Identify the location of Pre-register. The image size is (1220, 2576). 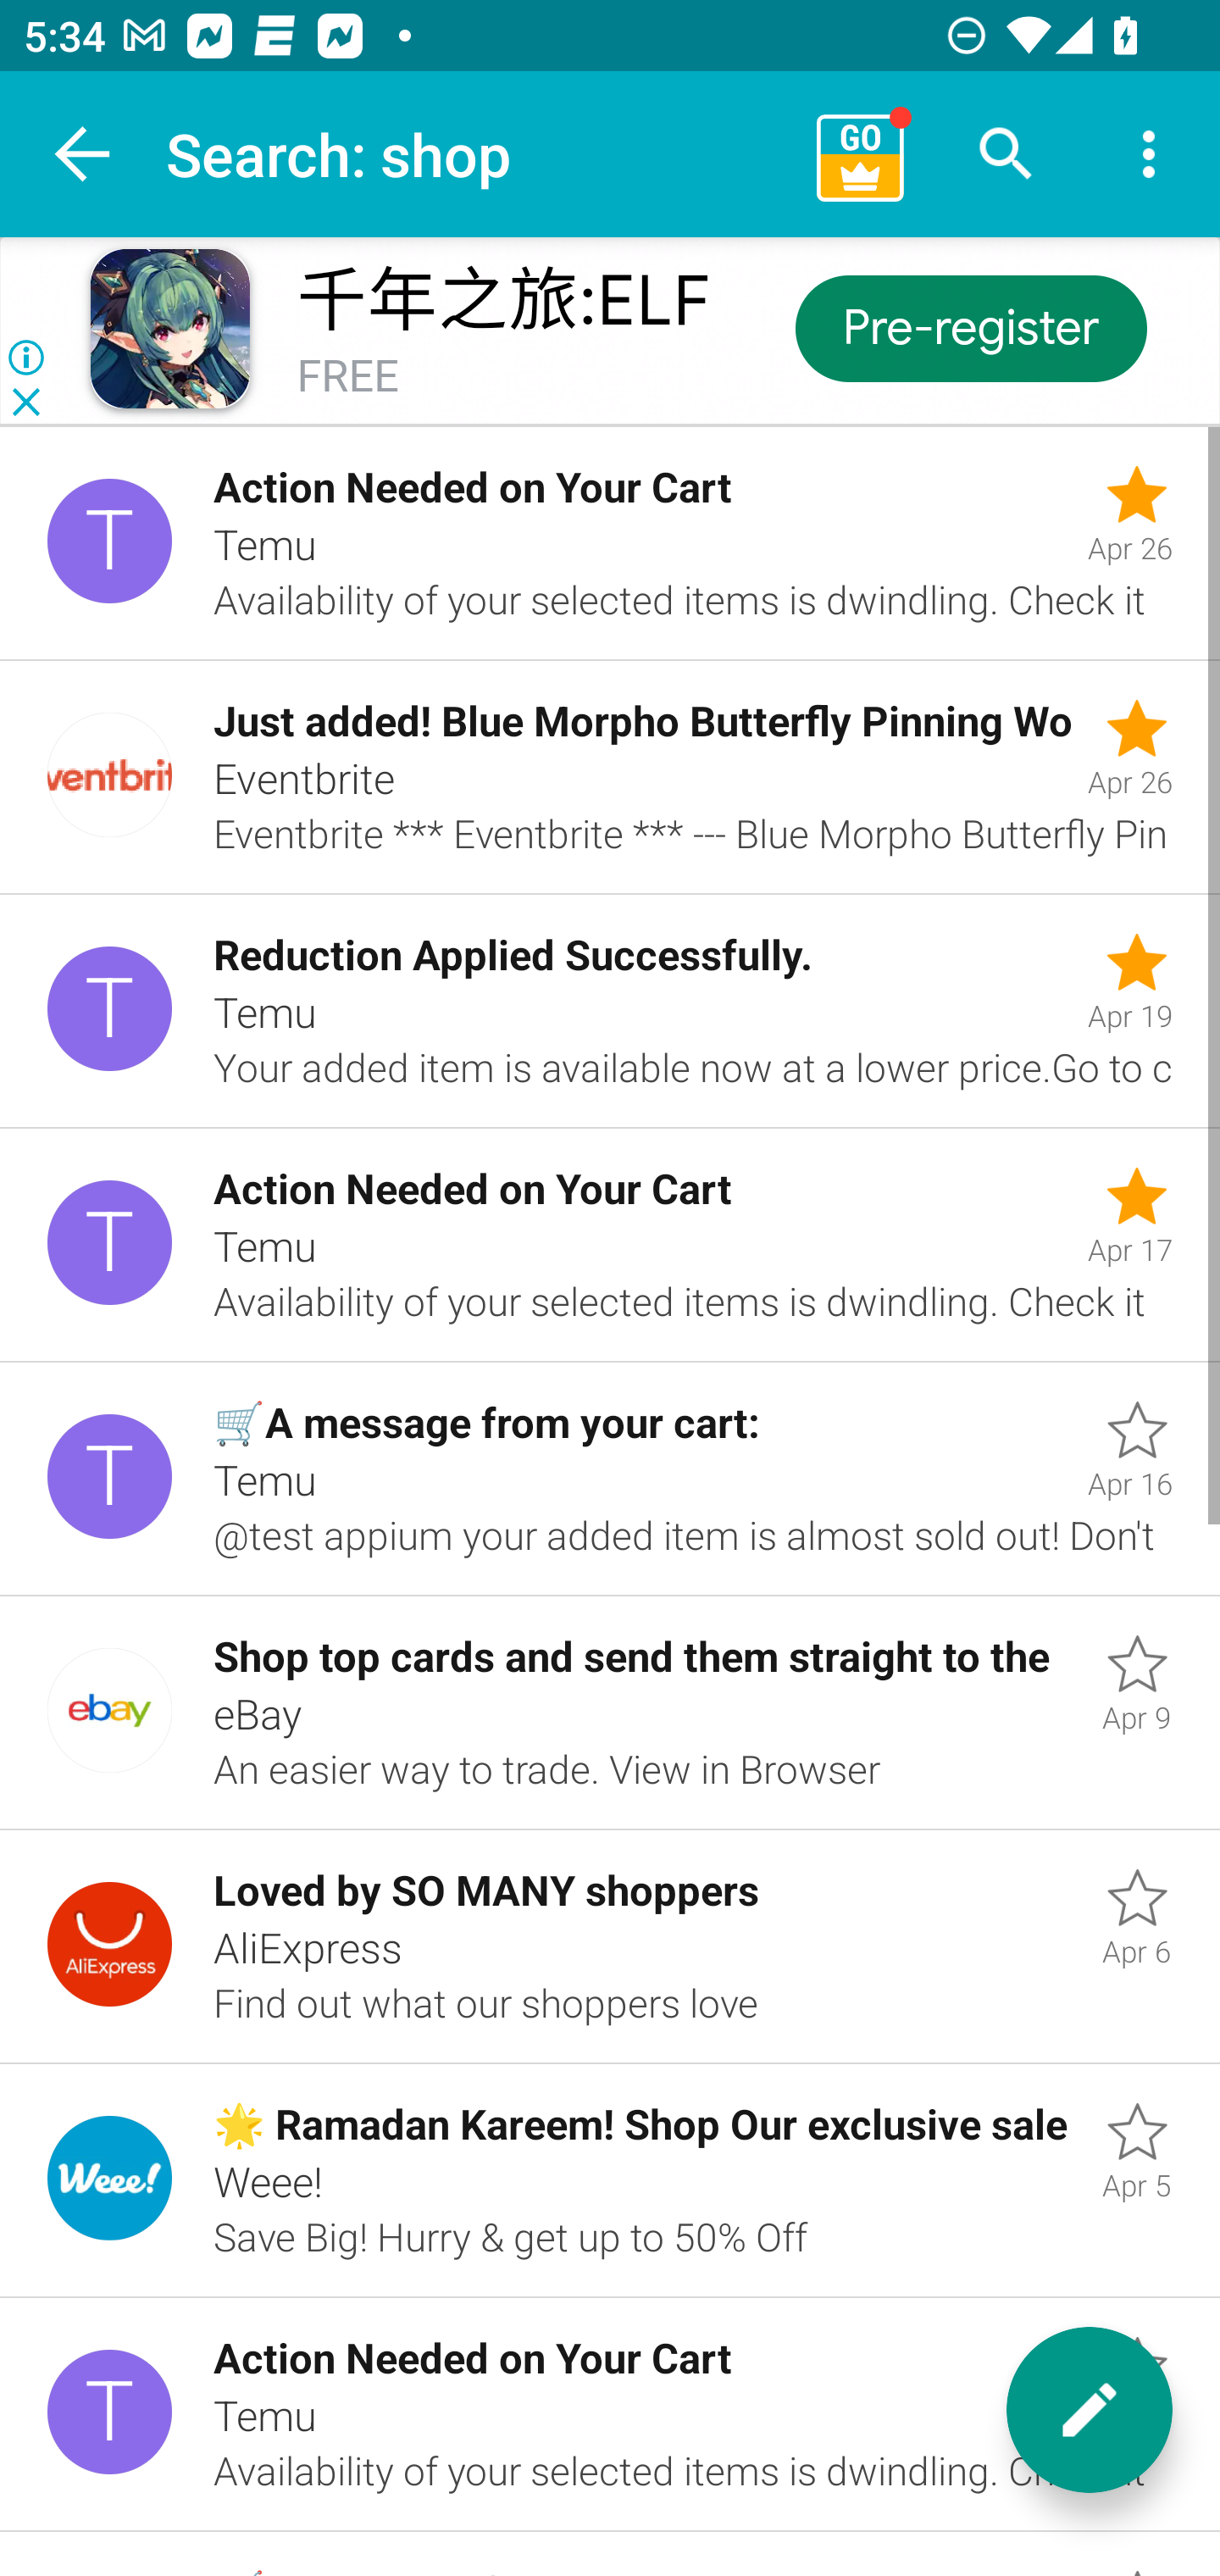
(969, 327).